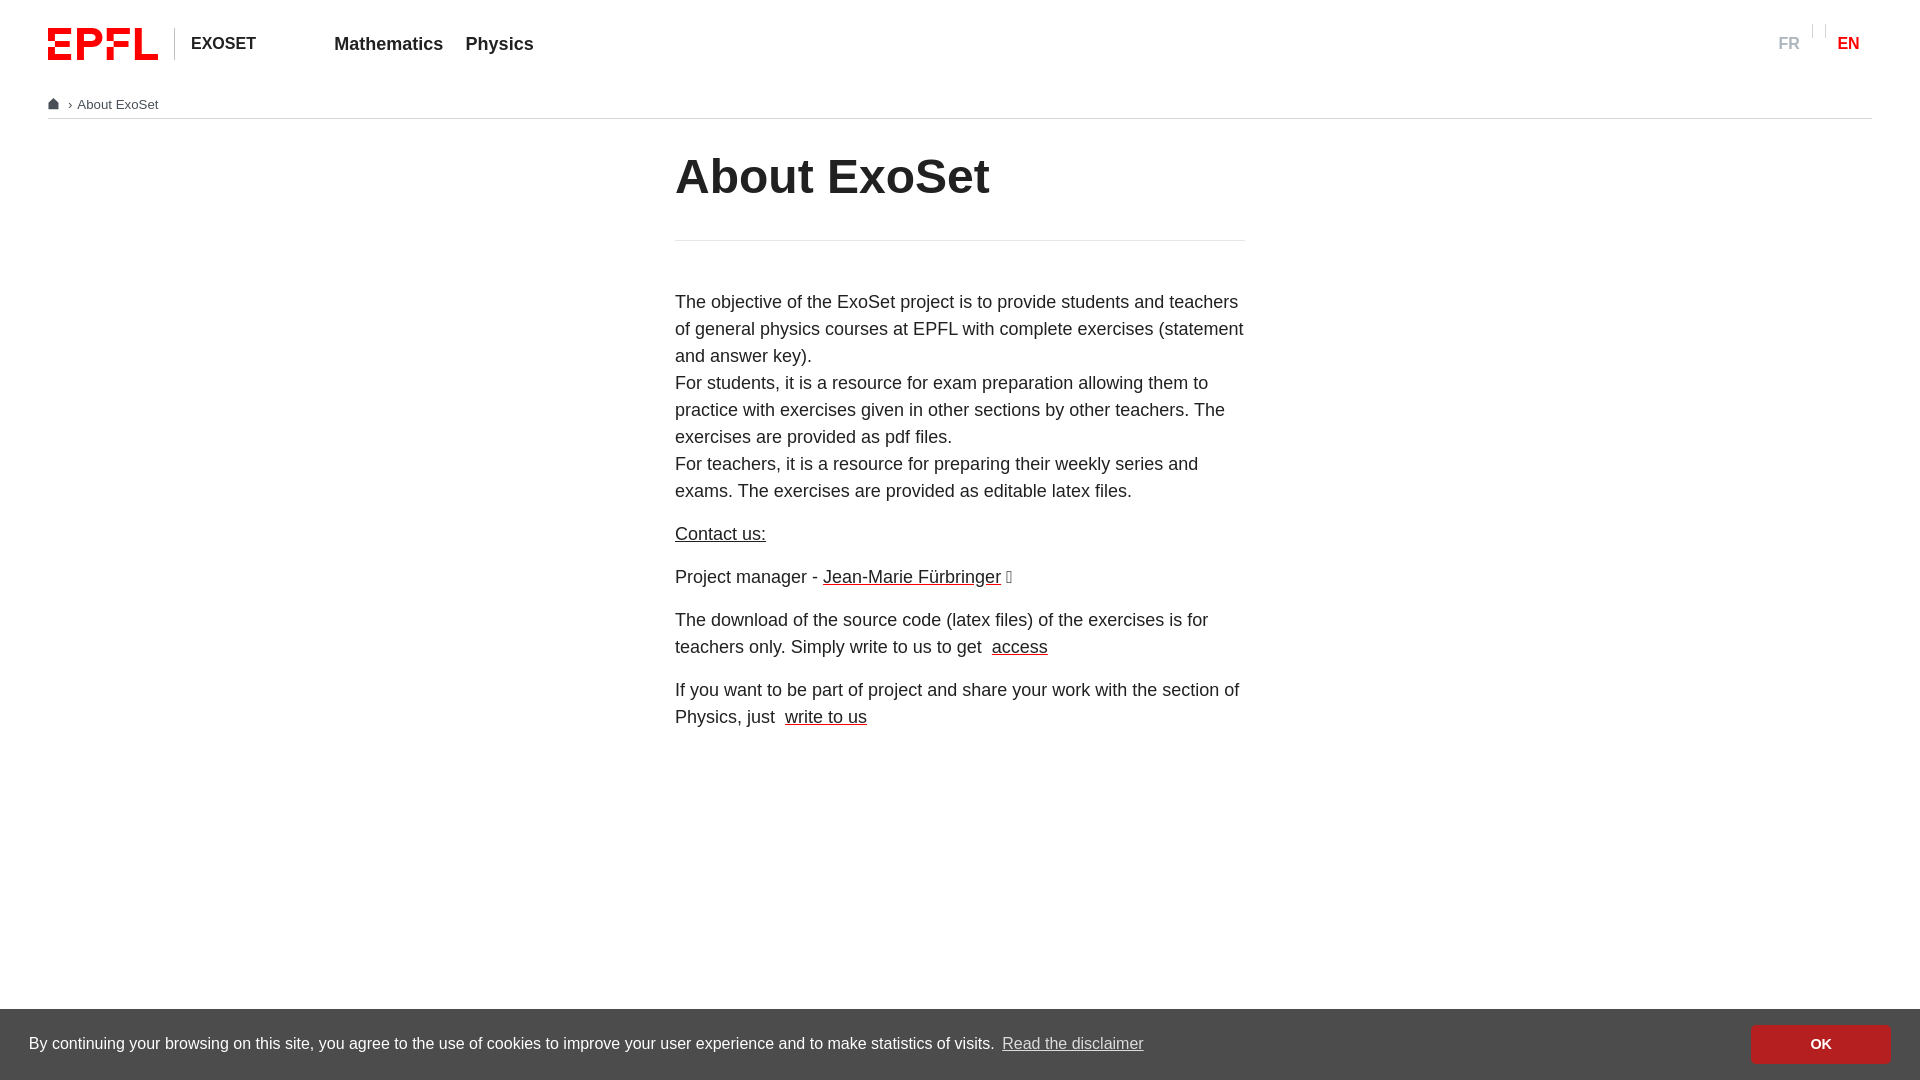 This screenshot has height=1080, width=1920. What do you see at coordinates (388, 44) in the screenshot?
I see `Mathematics` at bounding box center [388, 44].